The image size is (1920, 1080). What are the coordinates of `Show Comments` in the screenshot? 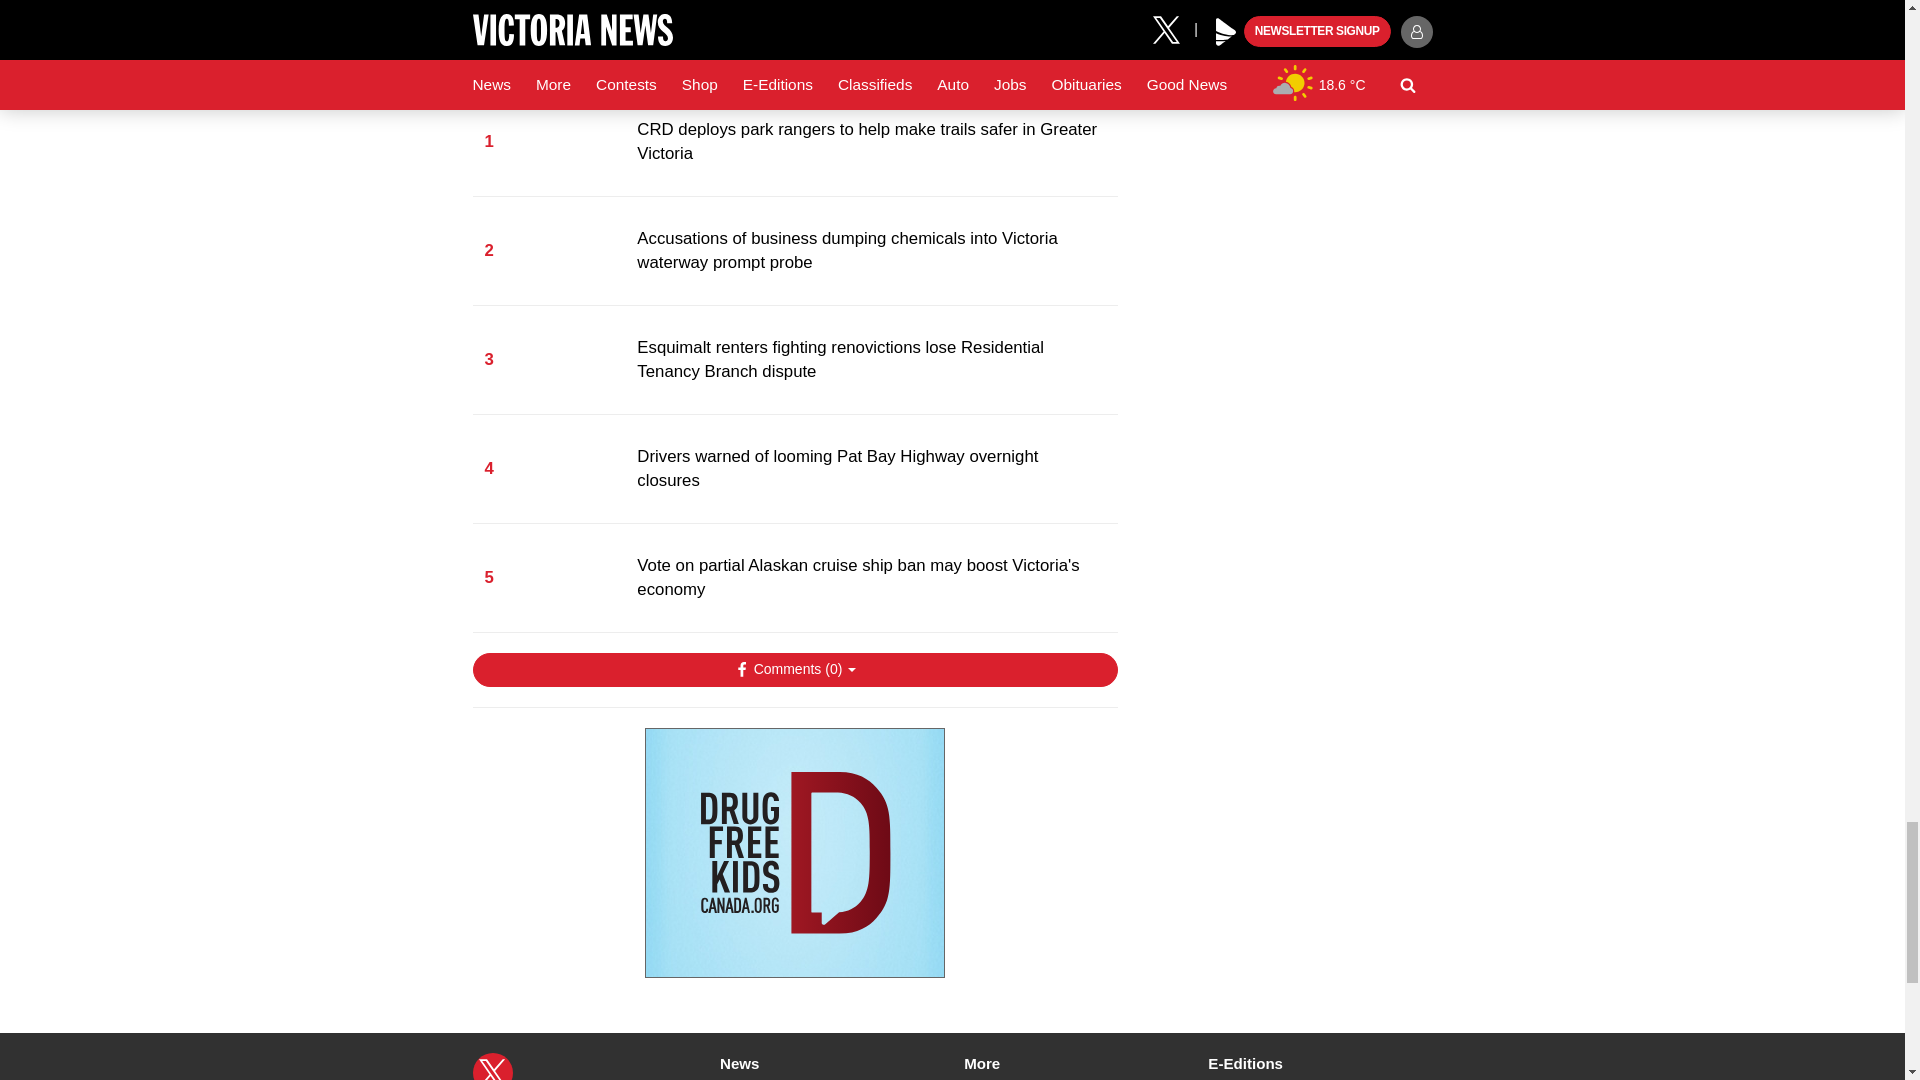 It's located at (794, 670).